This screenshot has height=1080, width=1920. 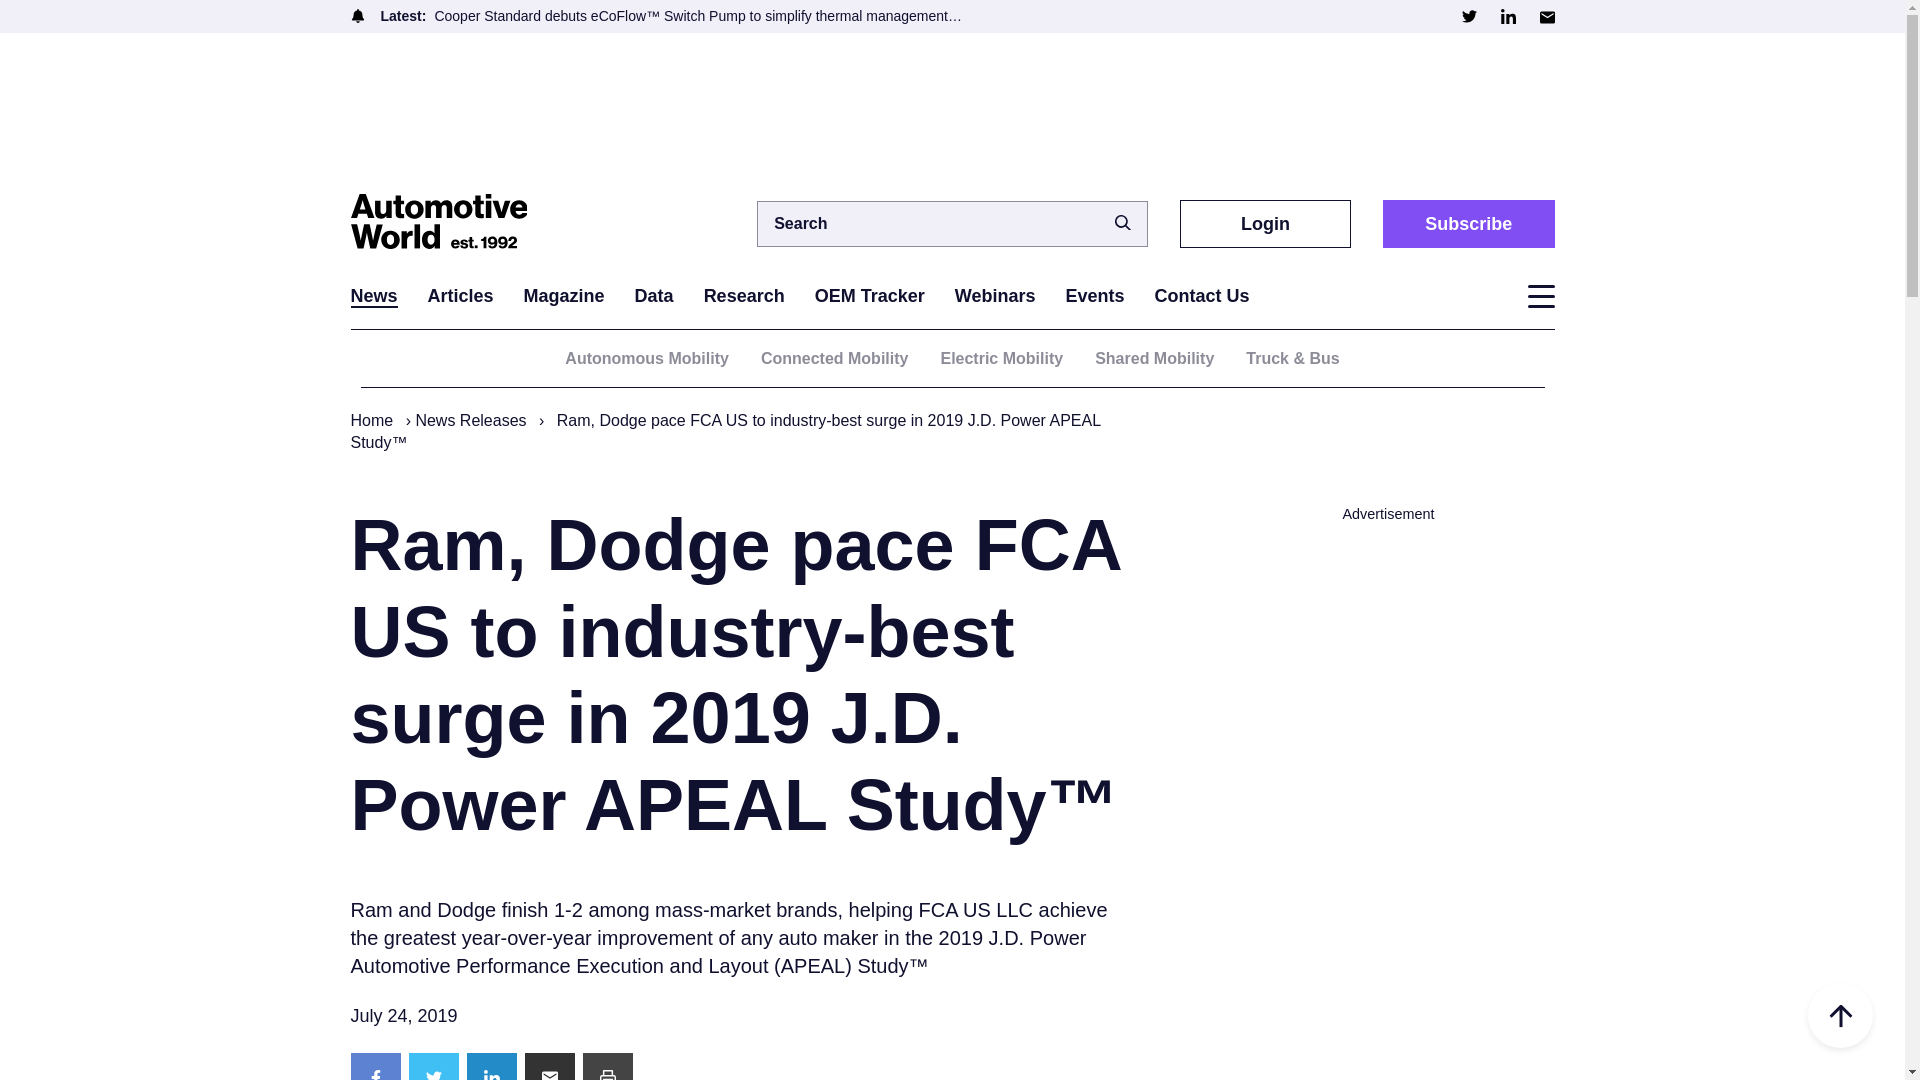 I want to click on Twitter, so click(x=1468, y=16).